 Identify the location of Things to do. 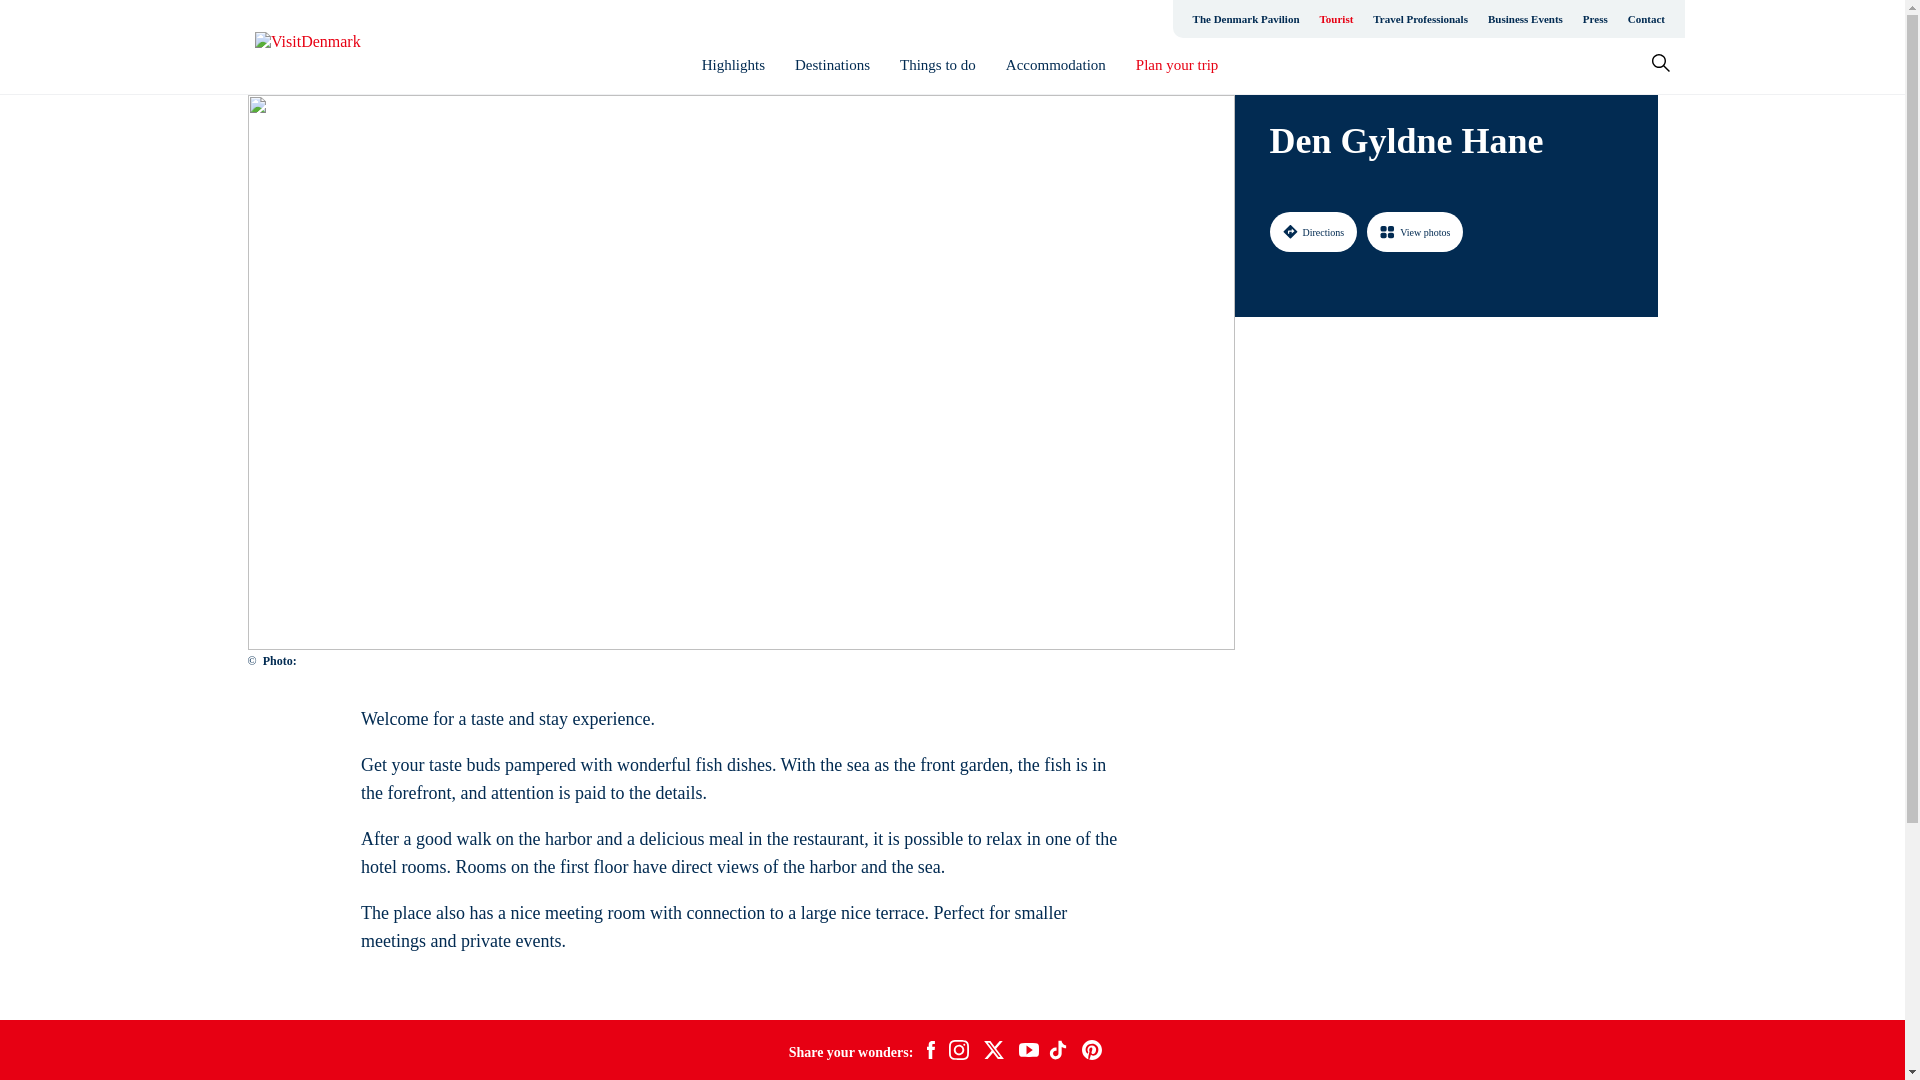
(938, 65).